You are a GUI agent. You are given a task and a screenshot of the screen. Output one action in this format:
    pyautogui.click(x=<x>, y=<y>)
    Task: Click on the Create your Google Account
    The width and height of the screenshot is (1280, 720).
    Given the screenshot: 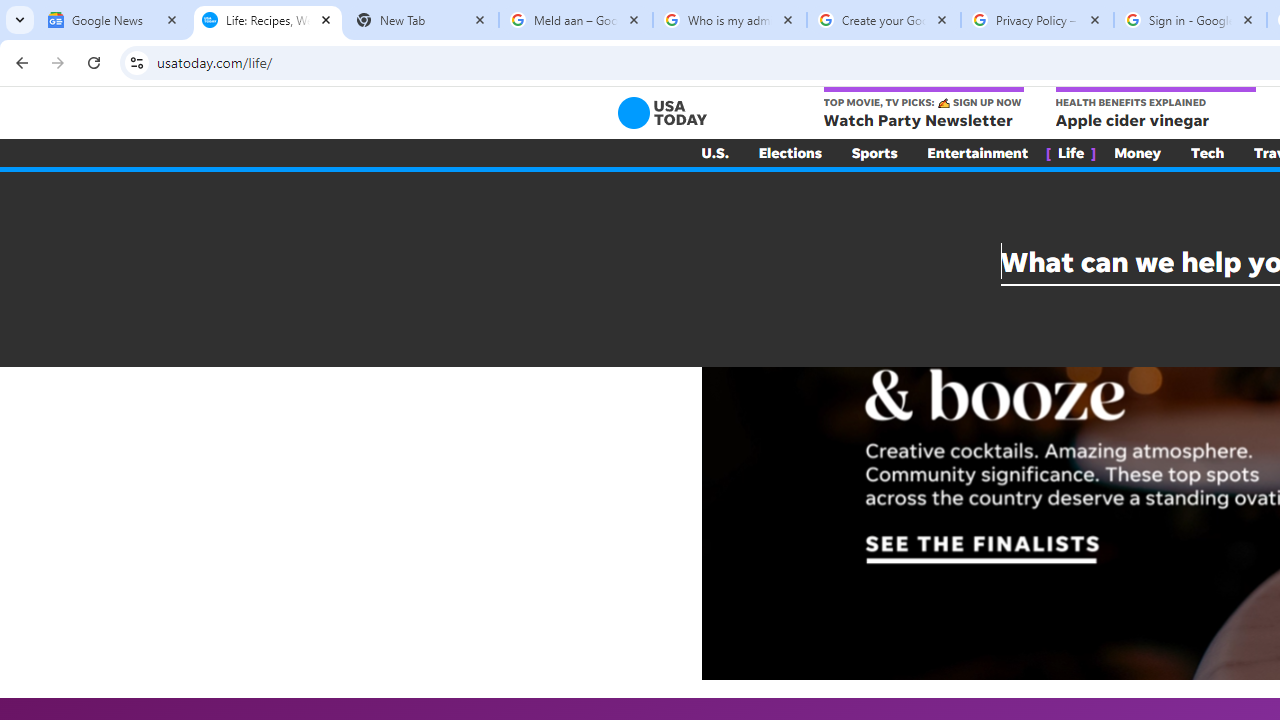 What is the action you would take?
    pyautogui.click(x=884, y=20)
    